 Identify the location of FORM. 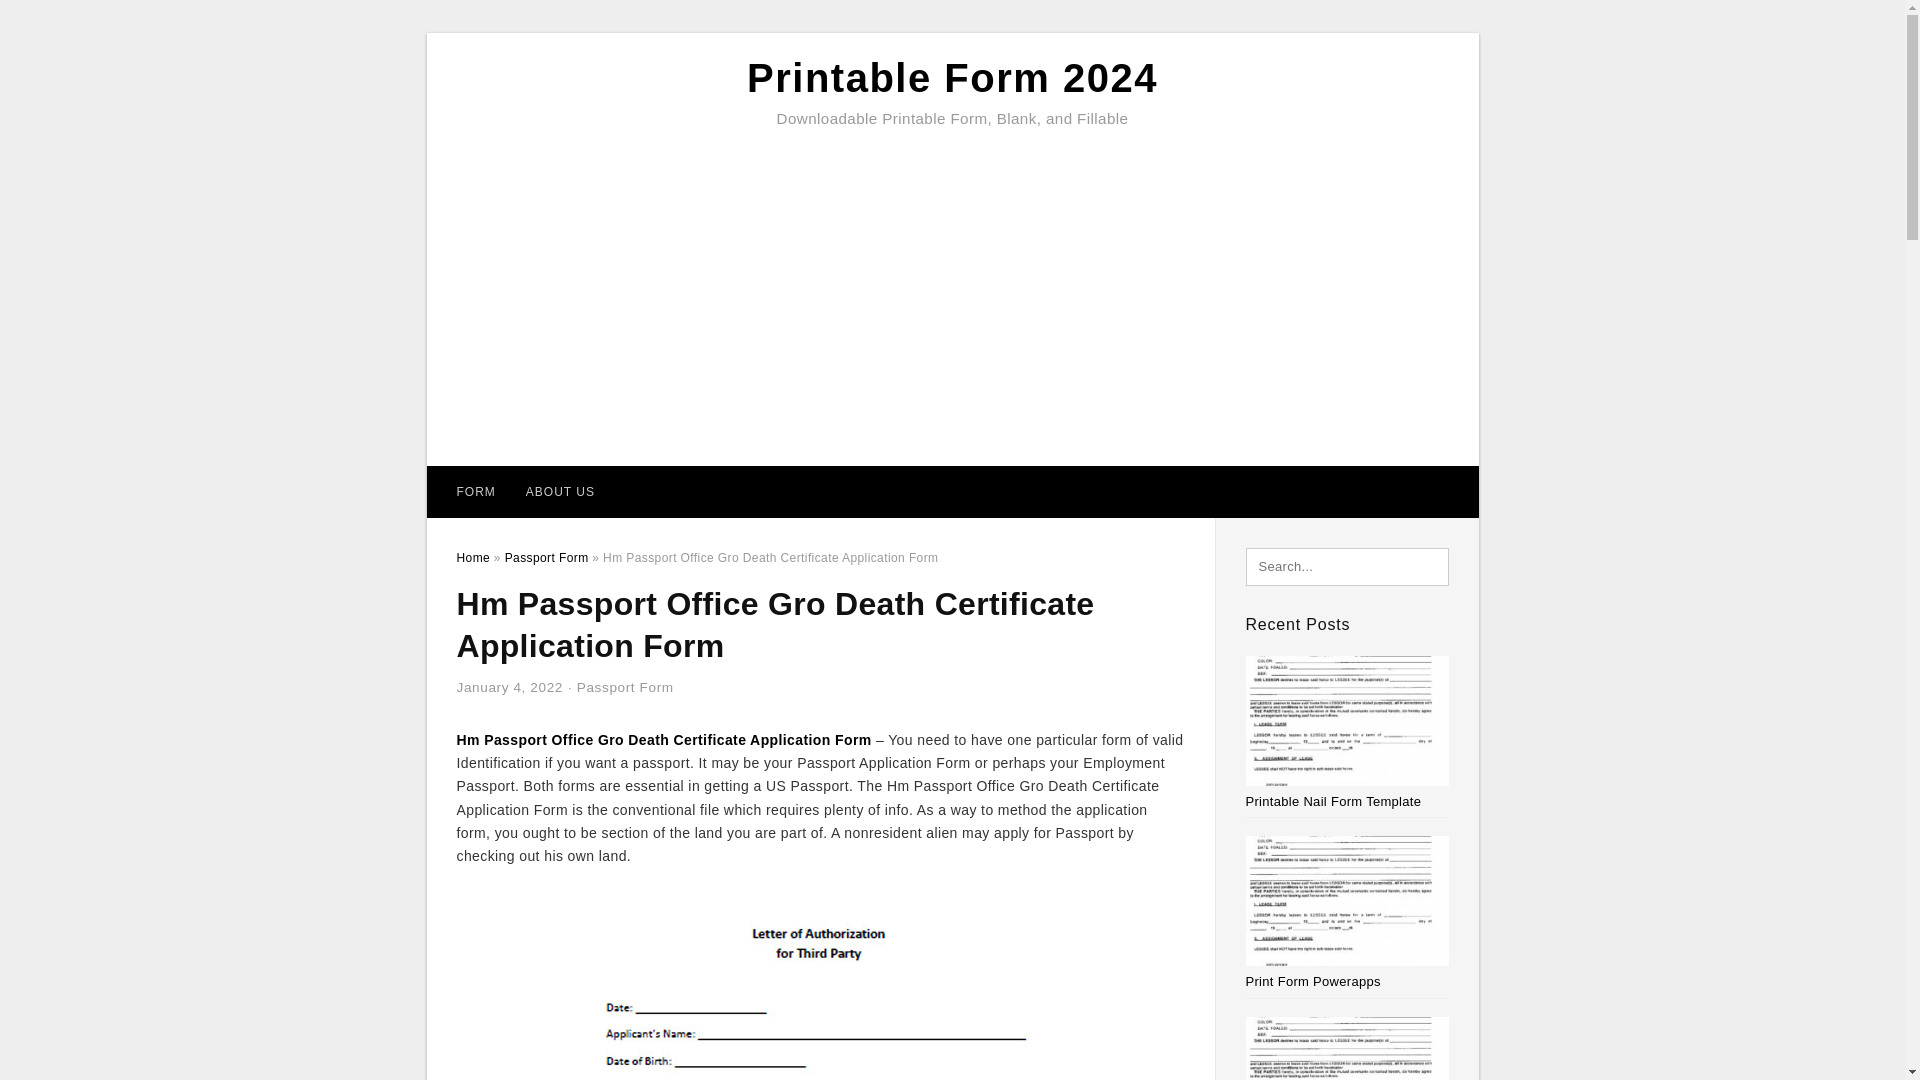
(476, 492).